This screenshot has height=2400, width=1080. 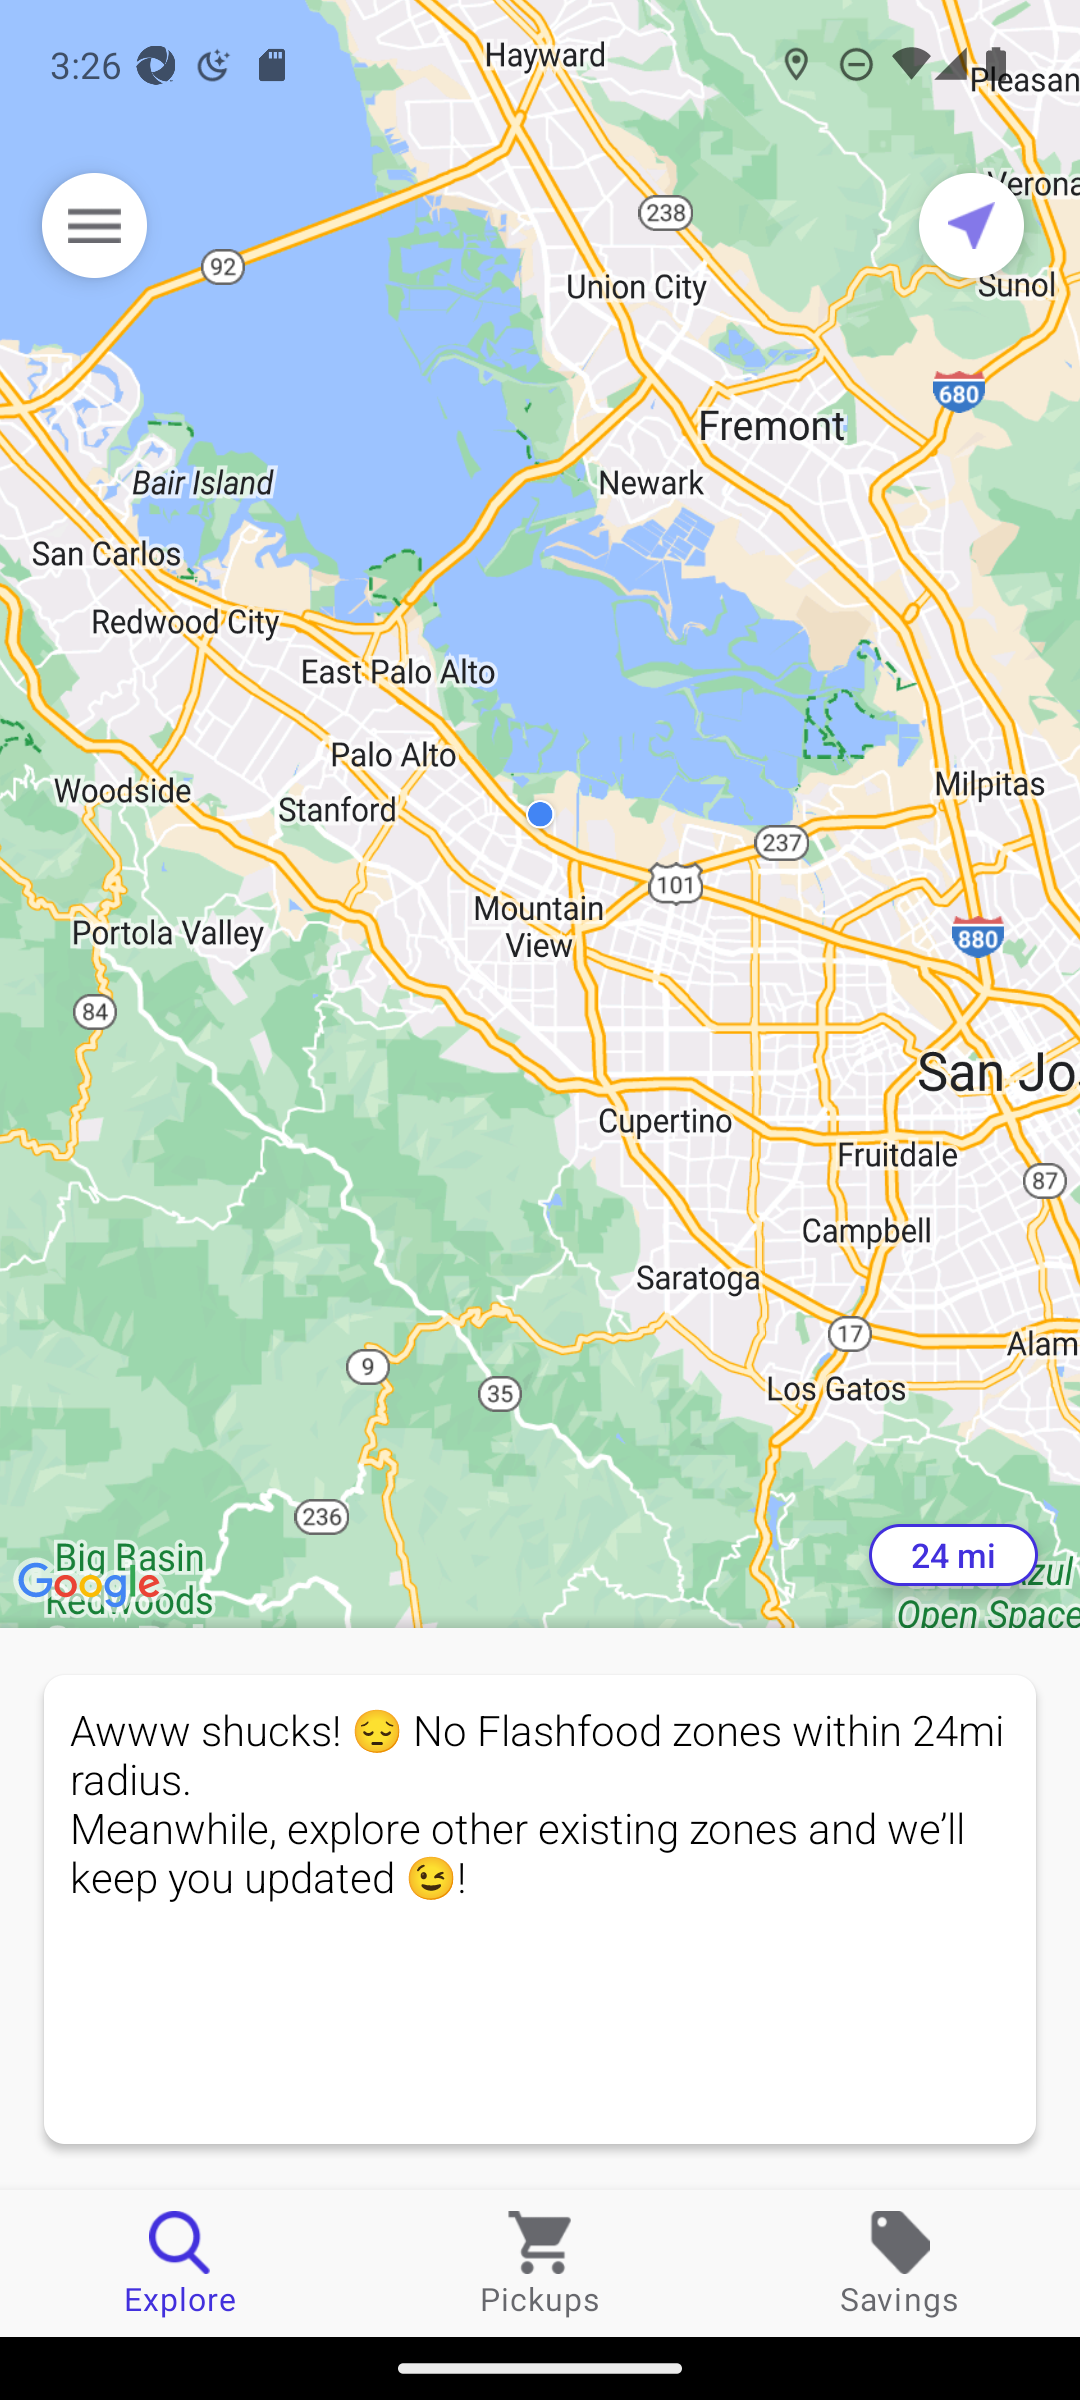 What do you see at coordinates (953, 1555) in the screenshot?
I see `24 mi` at bounding box center [953, 1555].